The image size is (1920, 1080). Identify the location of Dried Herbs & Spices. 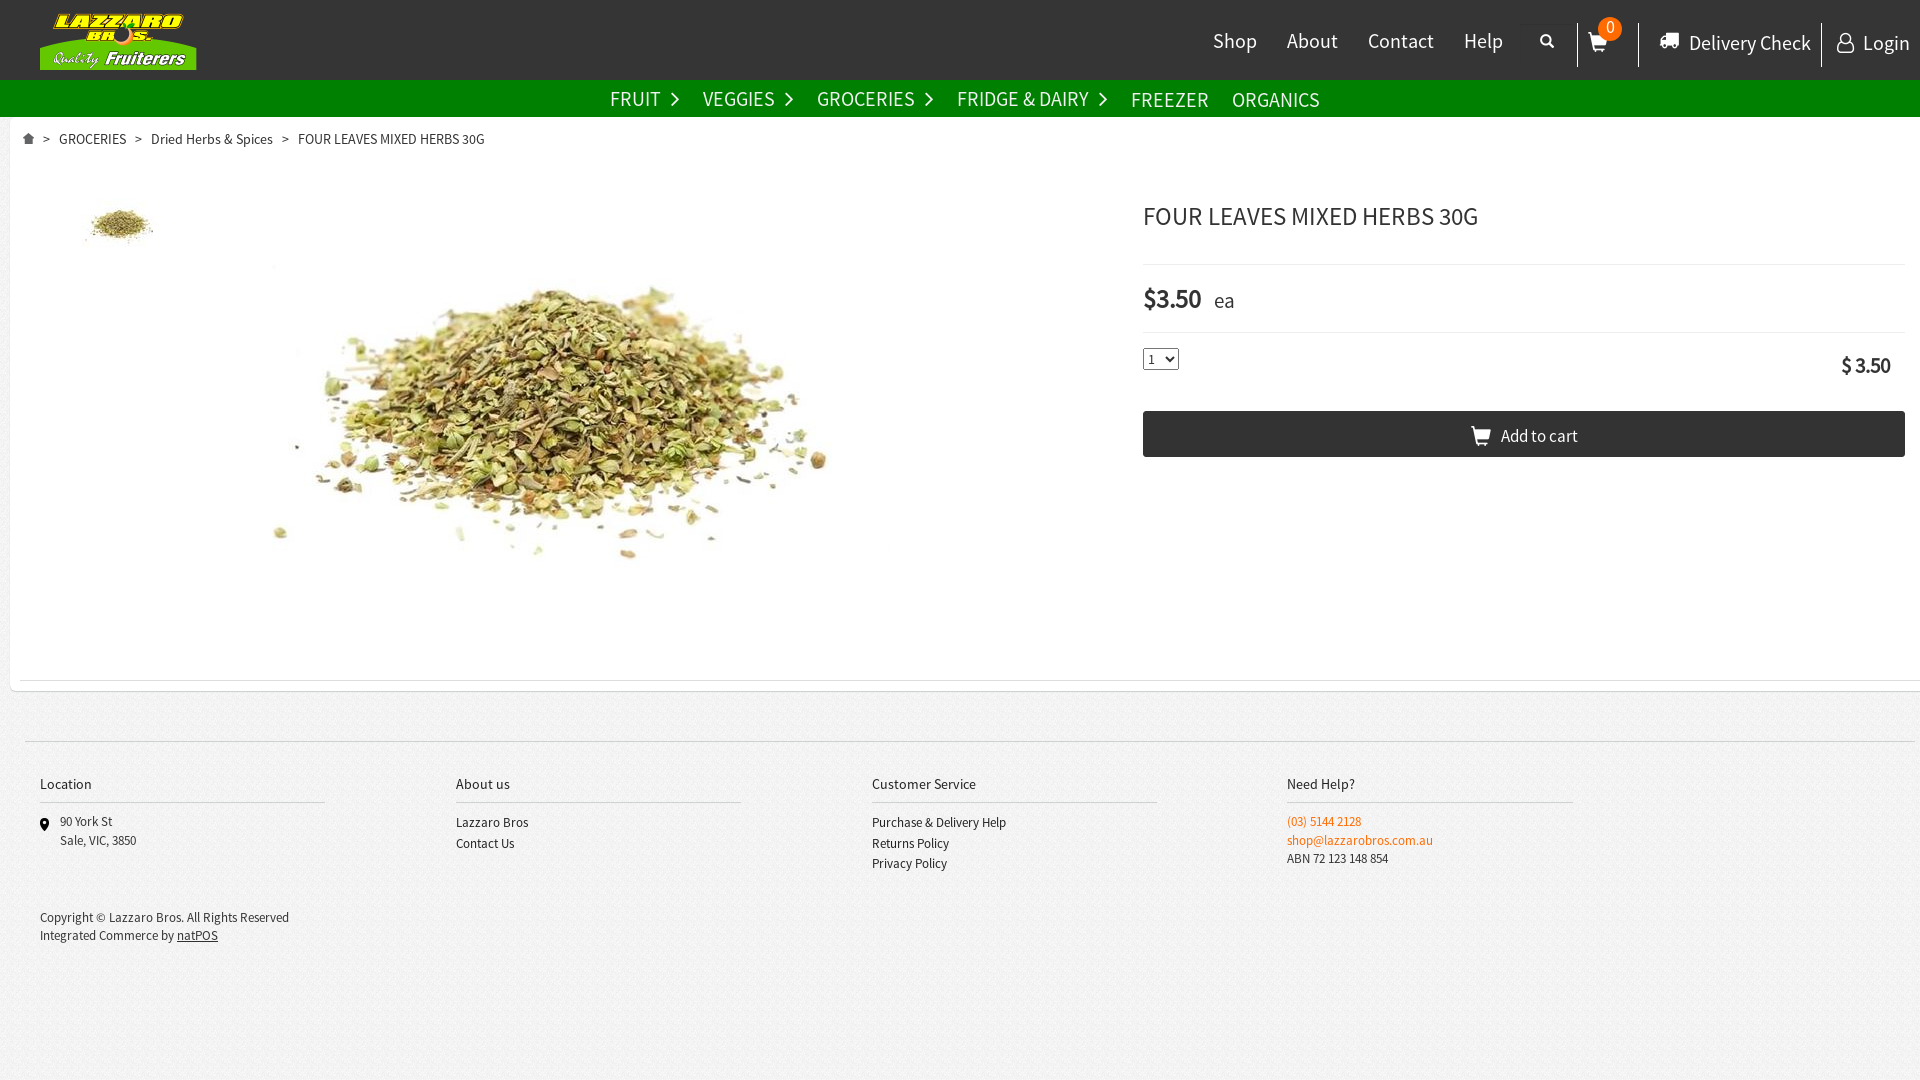
(212, 139).